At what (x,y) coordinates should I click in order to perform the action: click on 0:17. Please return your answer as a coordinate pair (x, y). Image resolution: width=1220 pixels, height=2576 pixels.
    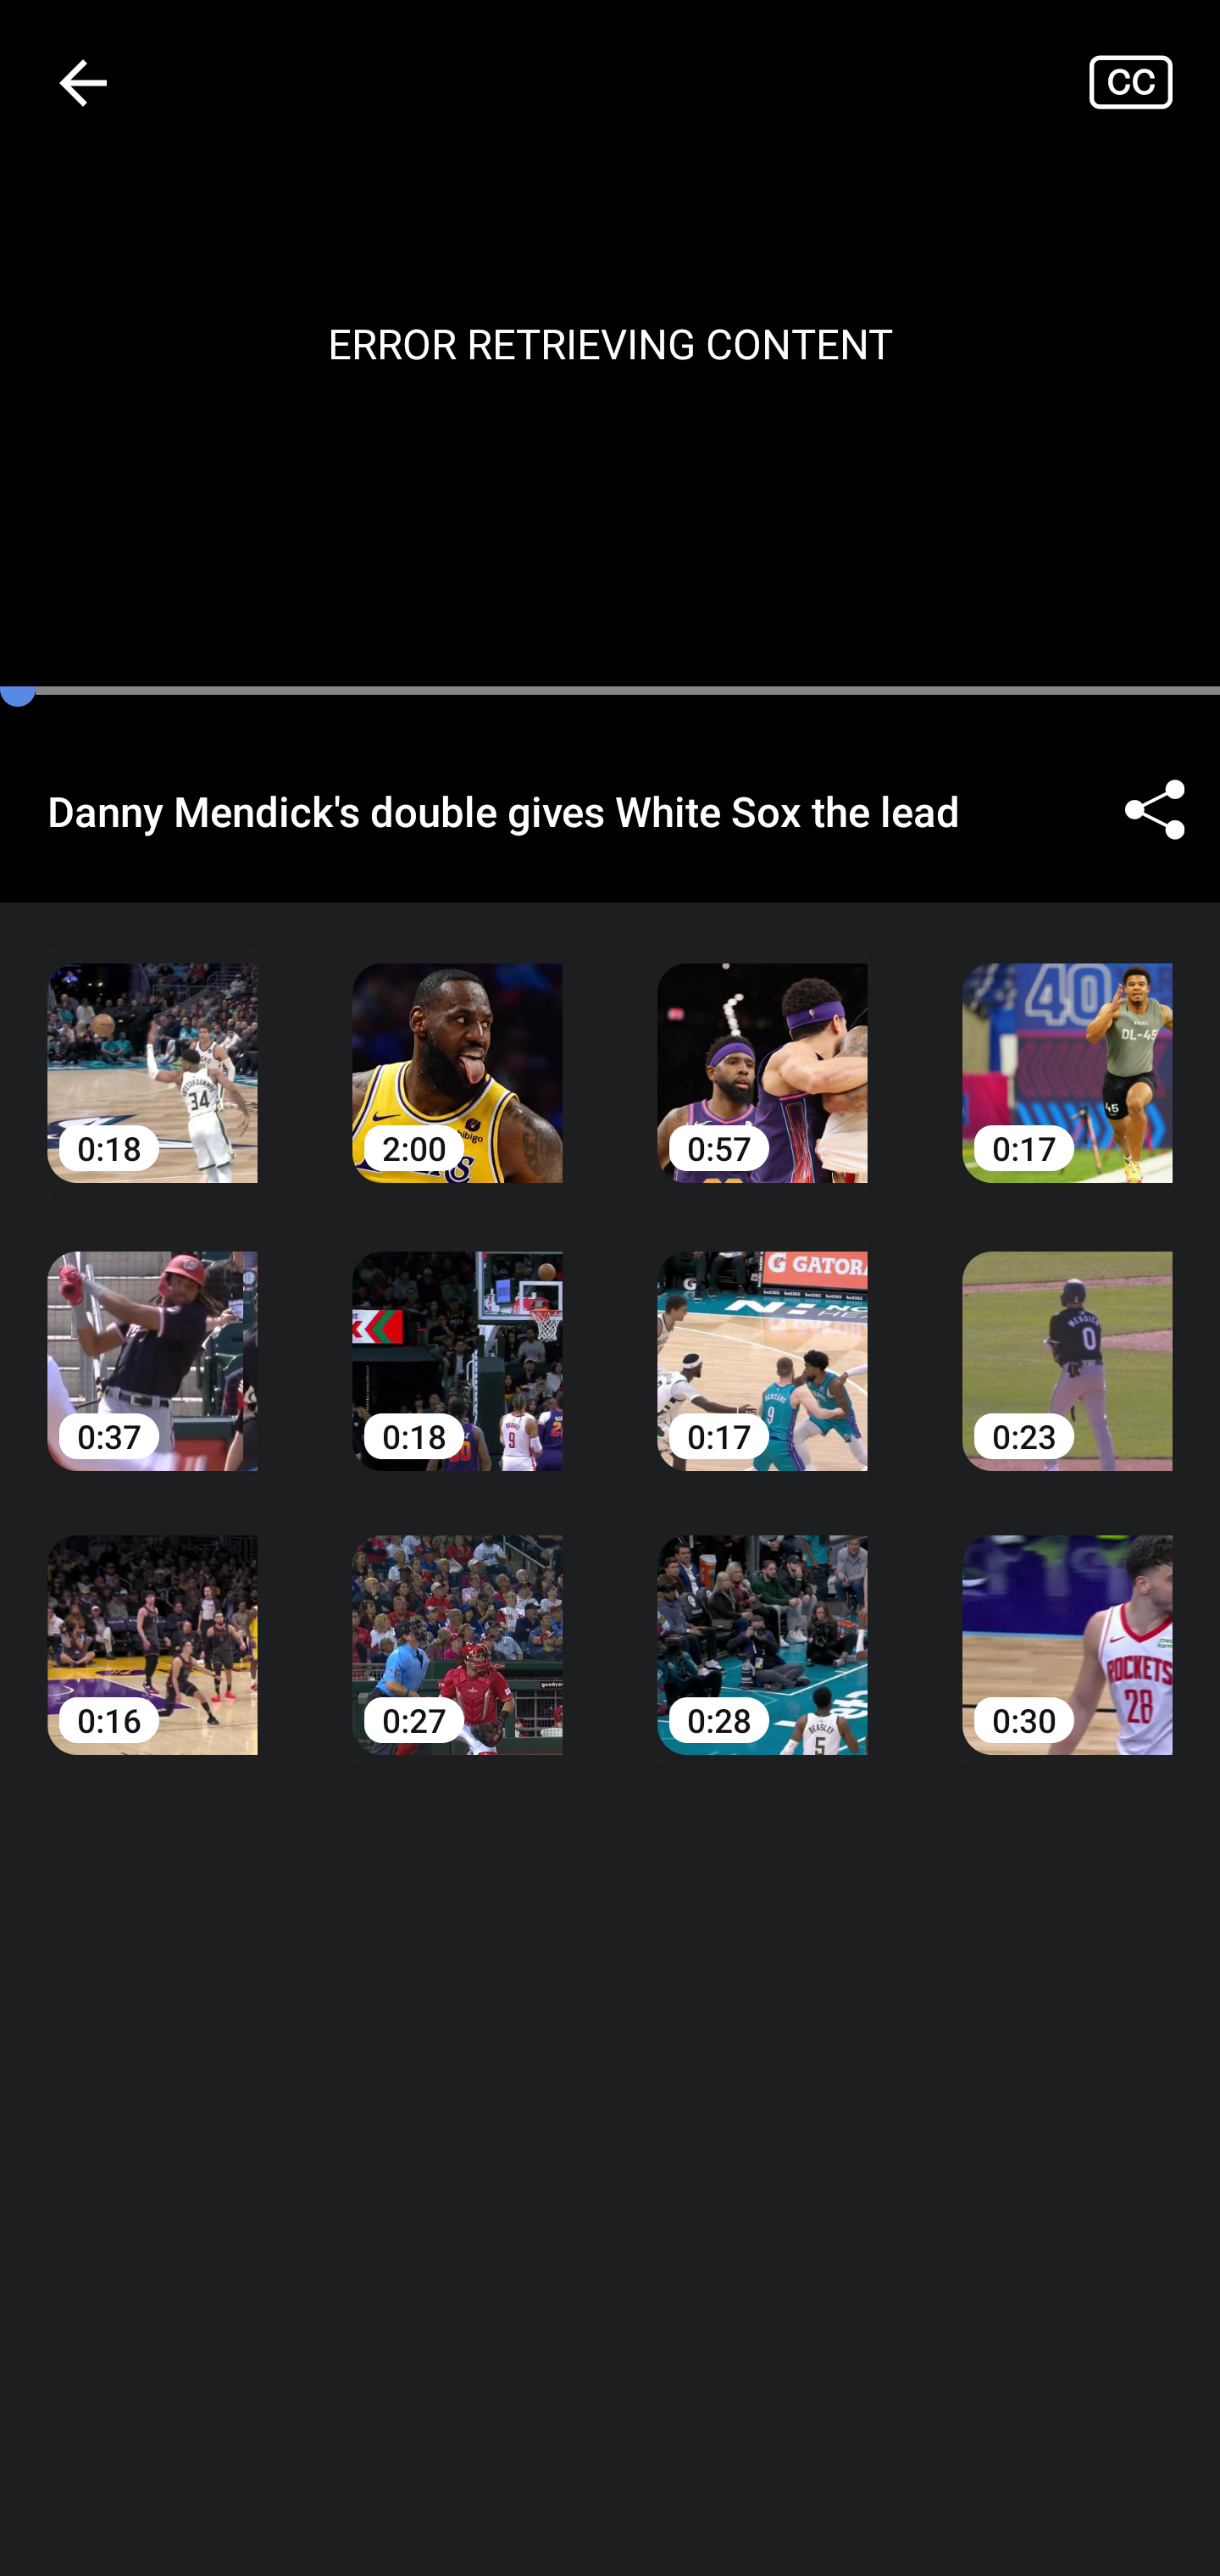
    Looking at the image, I should click on (762, 1336).